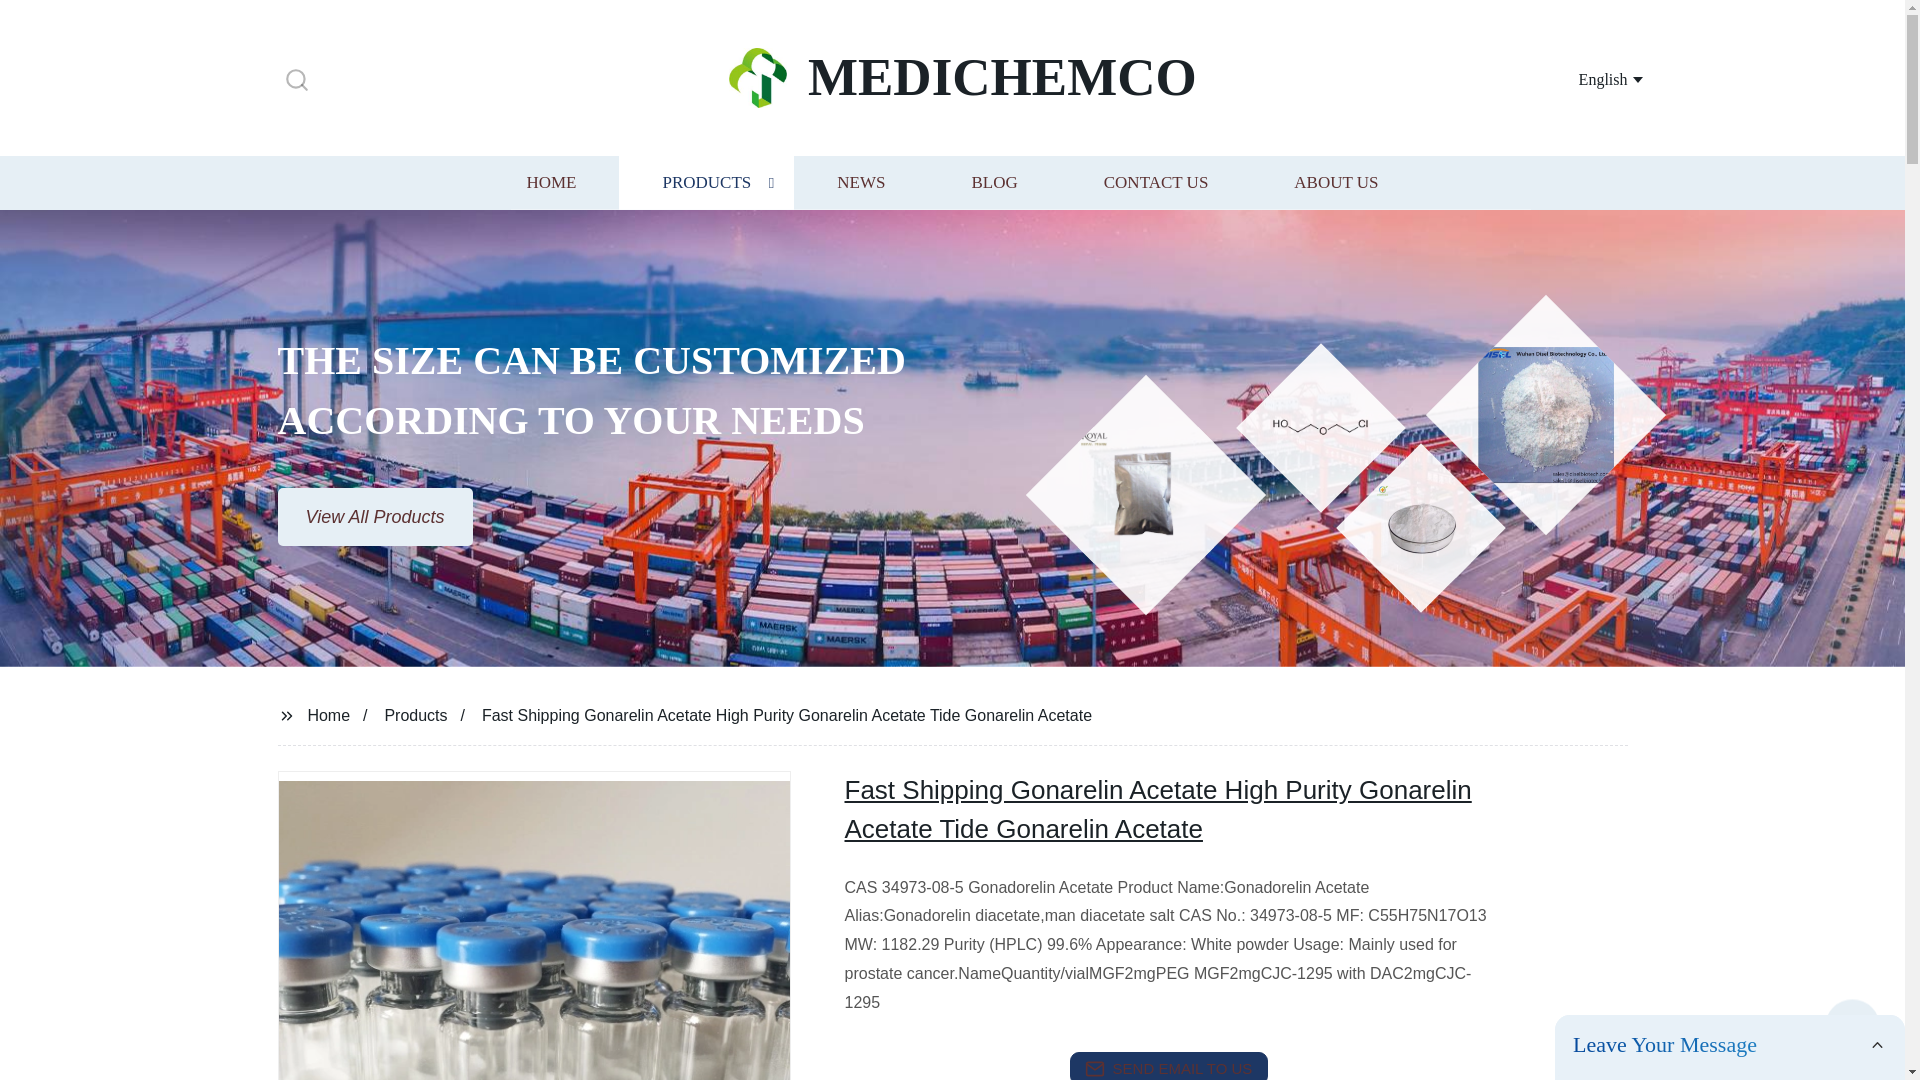  Describe the element at coordinates (1156, 182) in the screenshot. I see `CONTACT US` at that location.